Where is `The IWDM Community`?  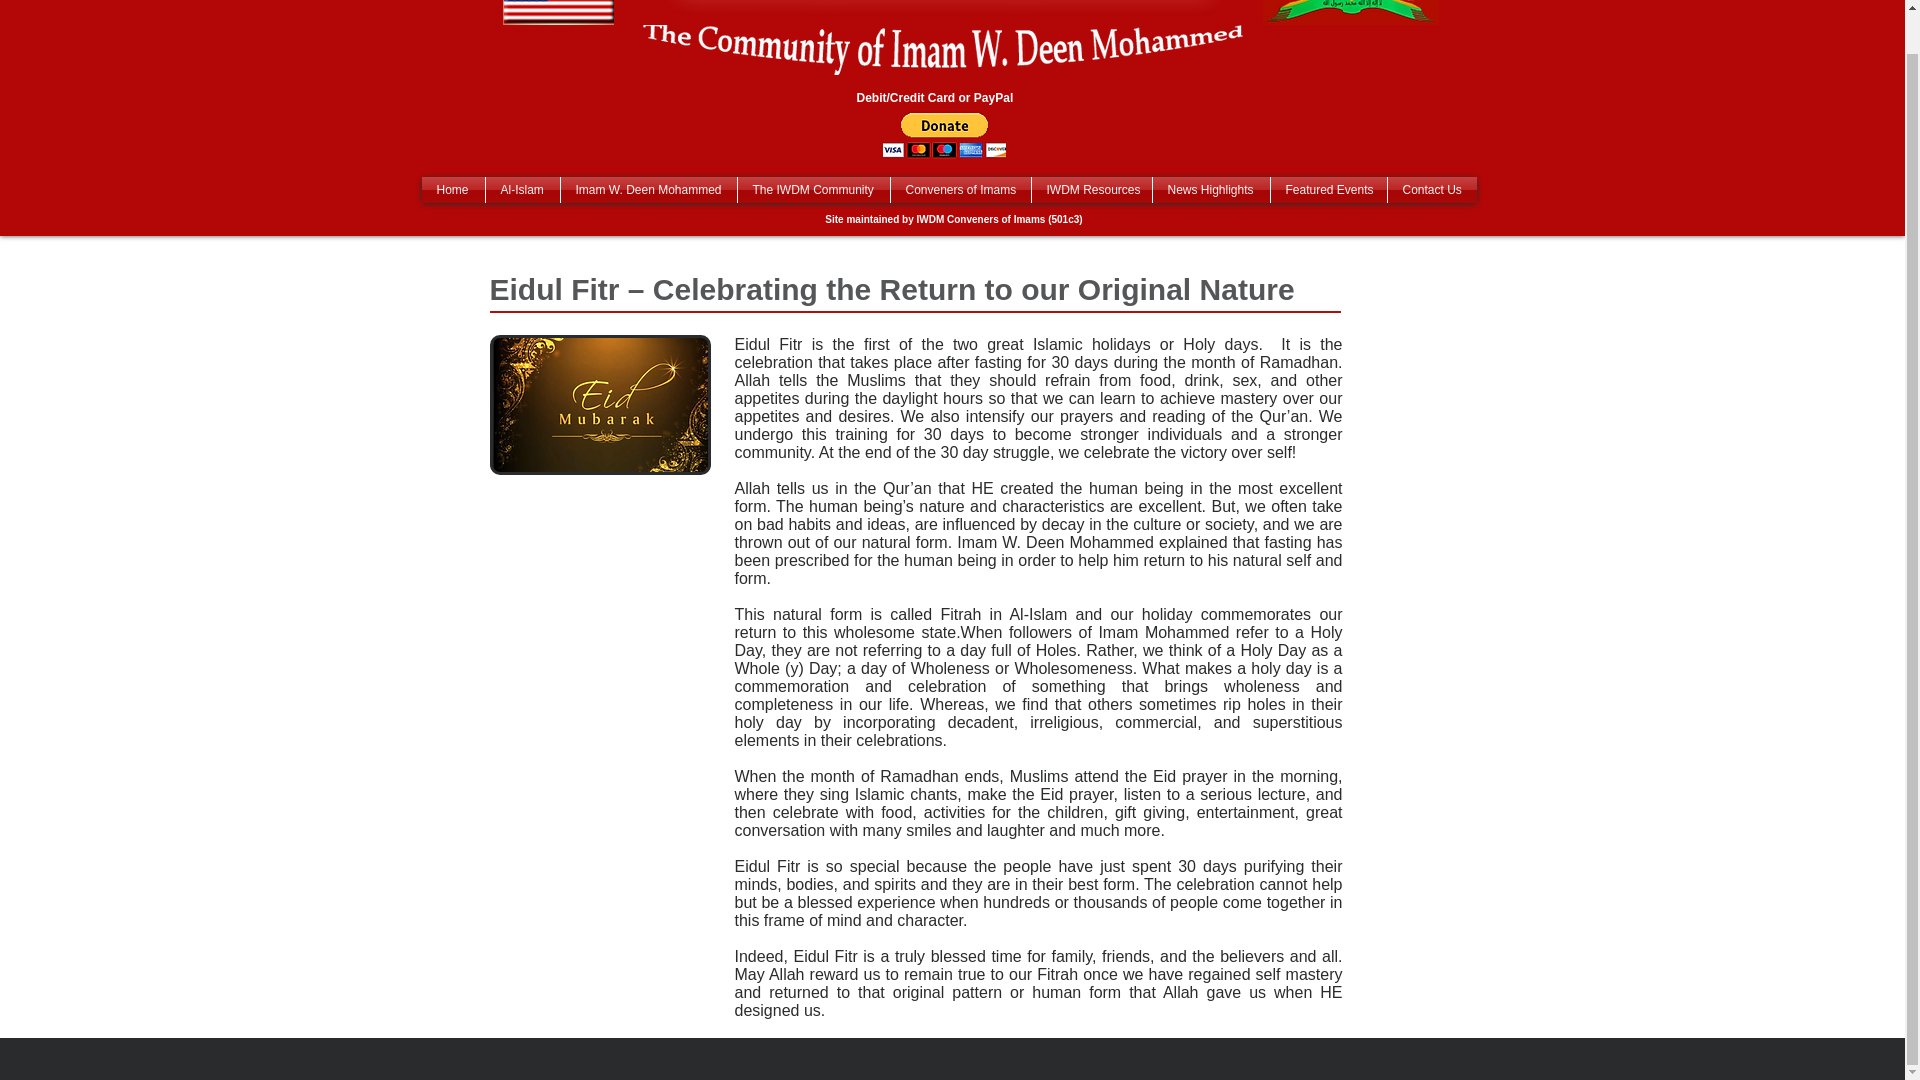 The IWDM Community is located at coordinates (814, 190).